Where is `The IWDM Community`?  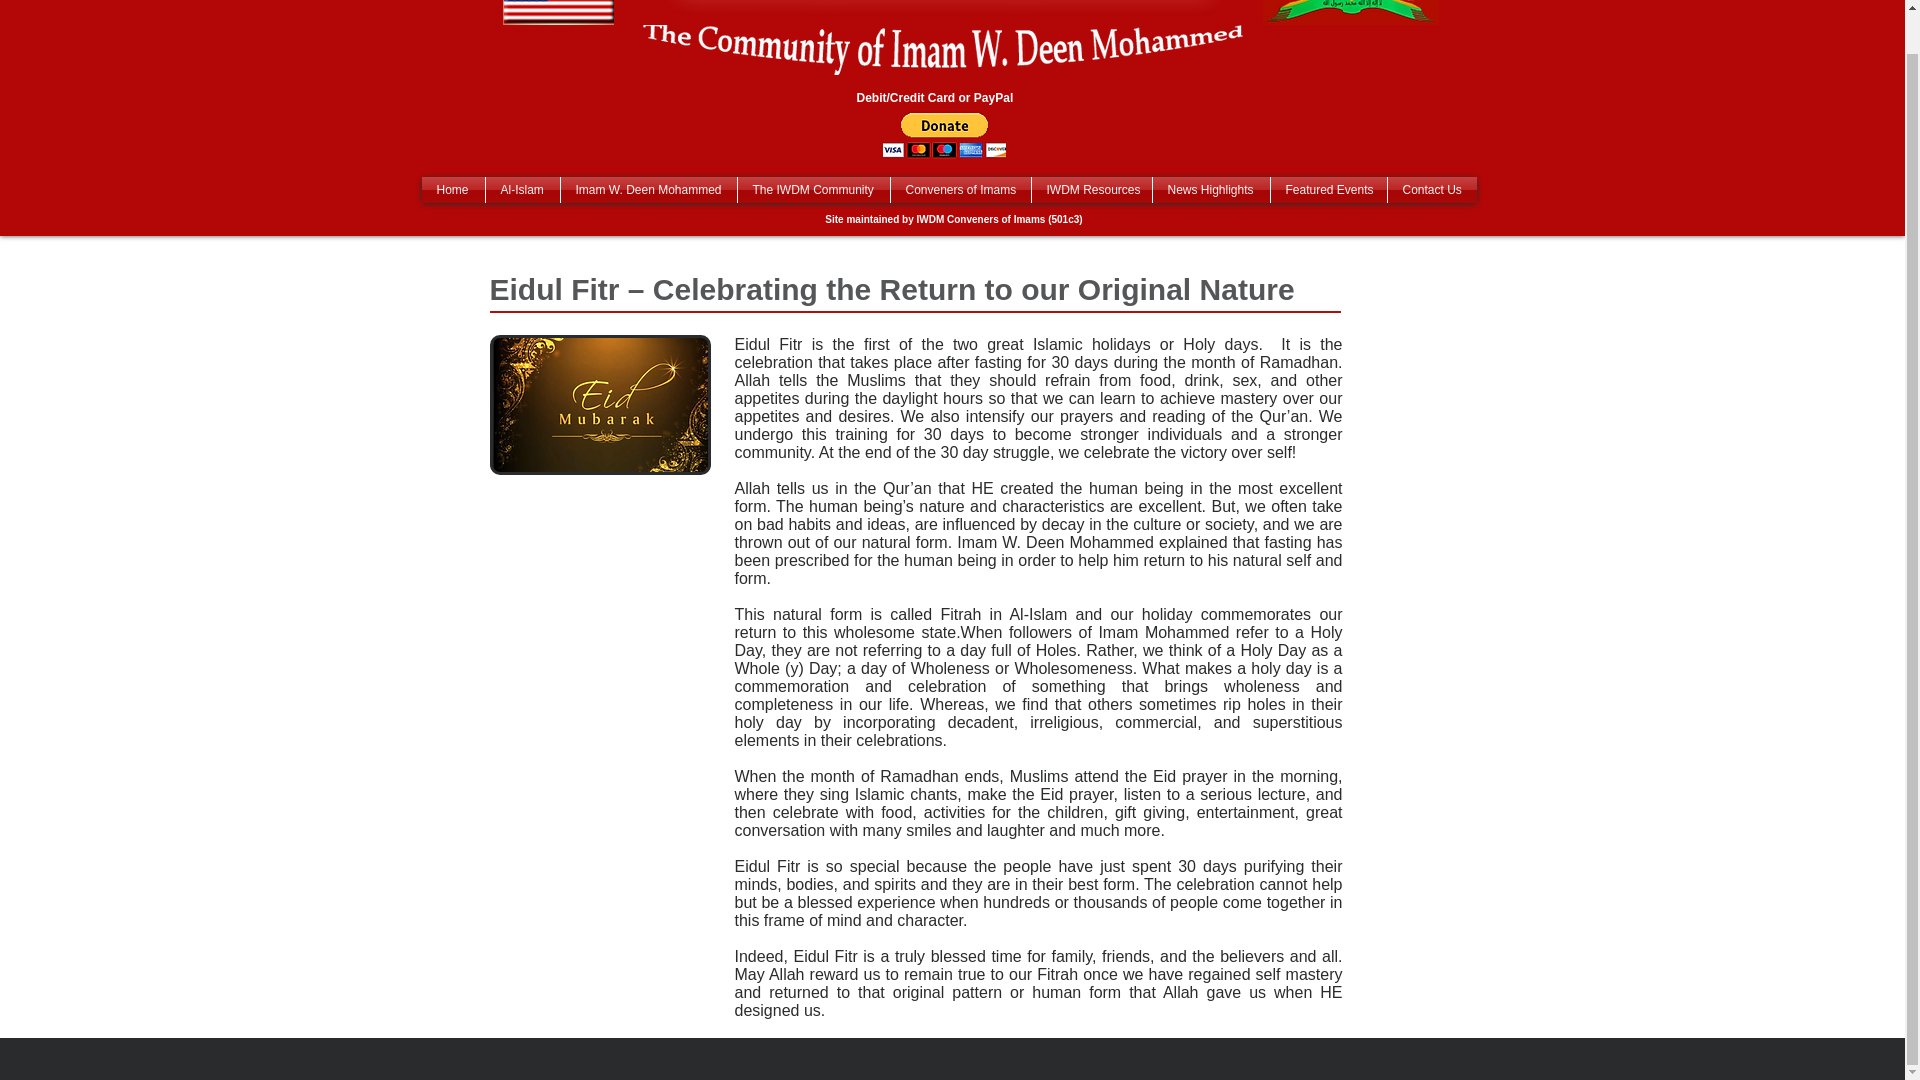 The IWDM Community is located at coordinates (814, 190).